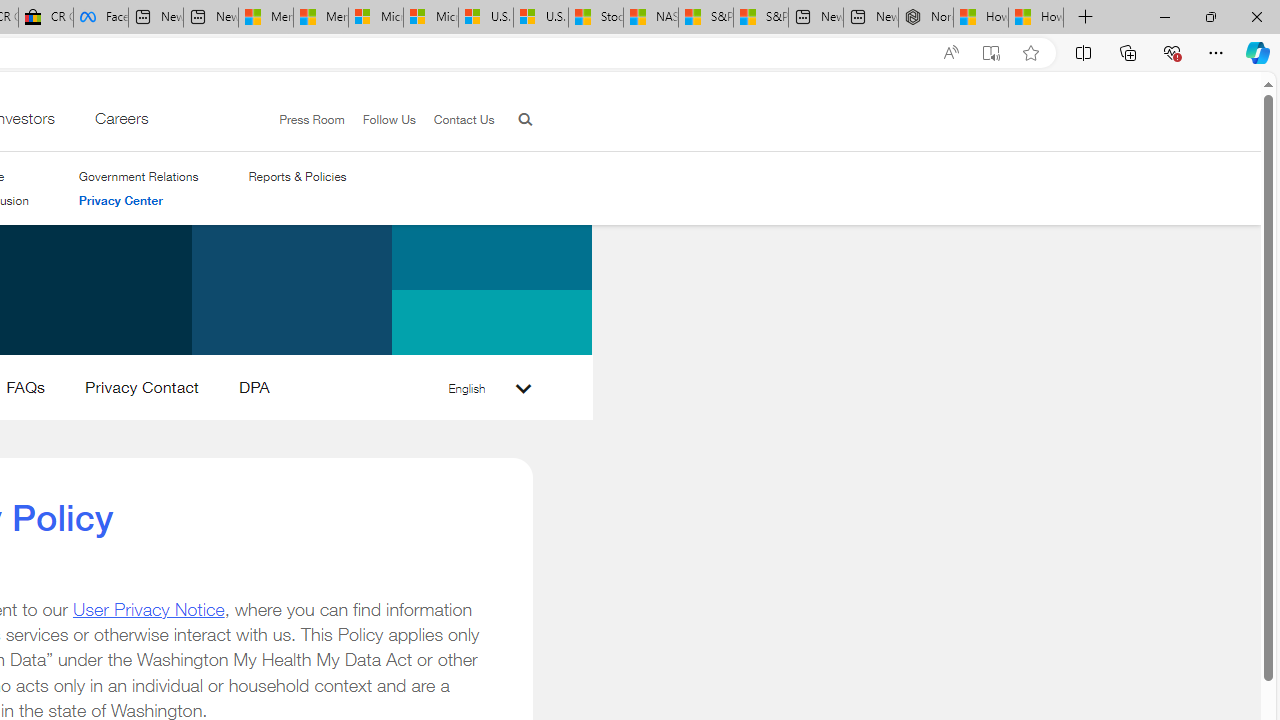 The width and height of the screenshot is (1280, 720). Describe the element at coordinates (148, 608) in the screenshot. I see `User Privacy Notice` at that location.